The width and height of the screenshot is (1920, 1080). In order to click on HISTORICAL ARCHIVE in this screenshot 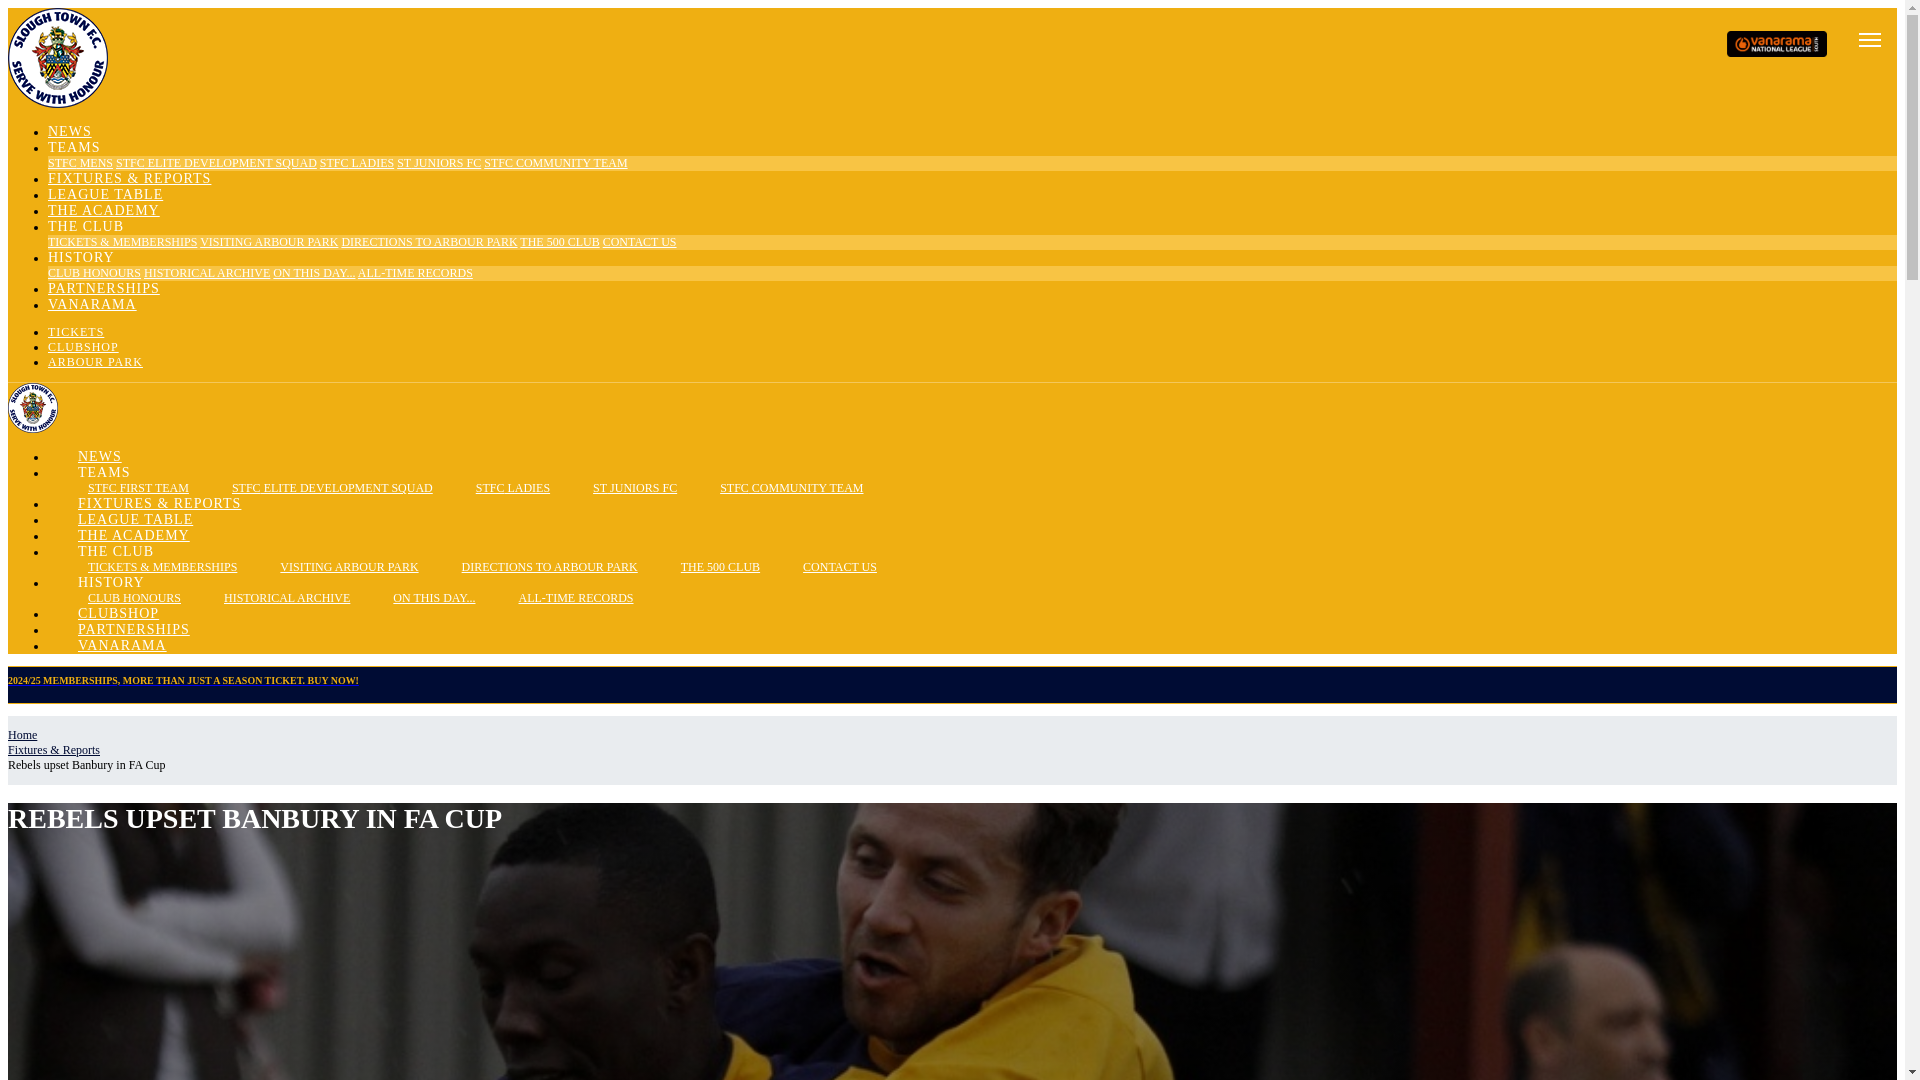, I will do `click(207, 272)`.